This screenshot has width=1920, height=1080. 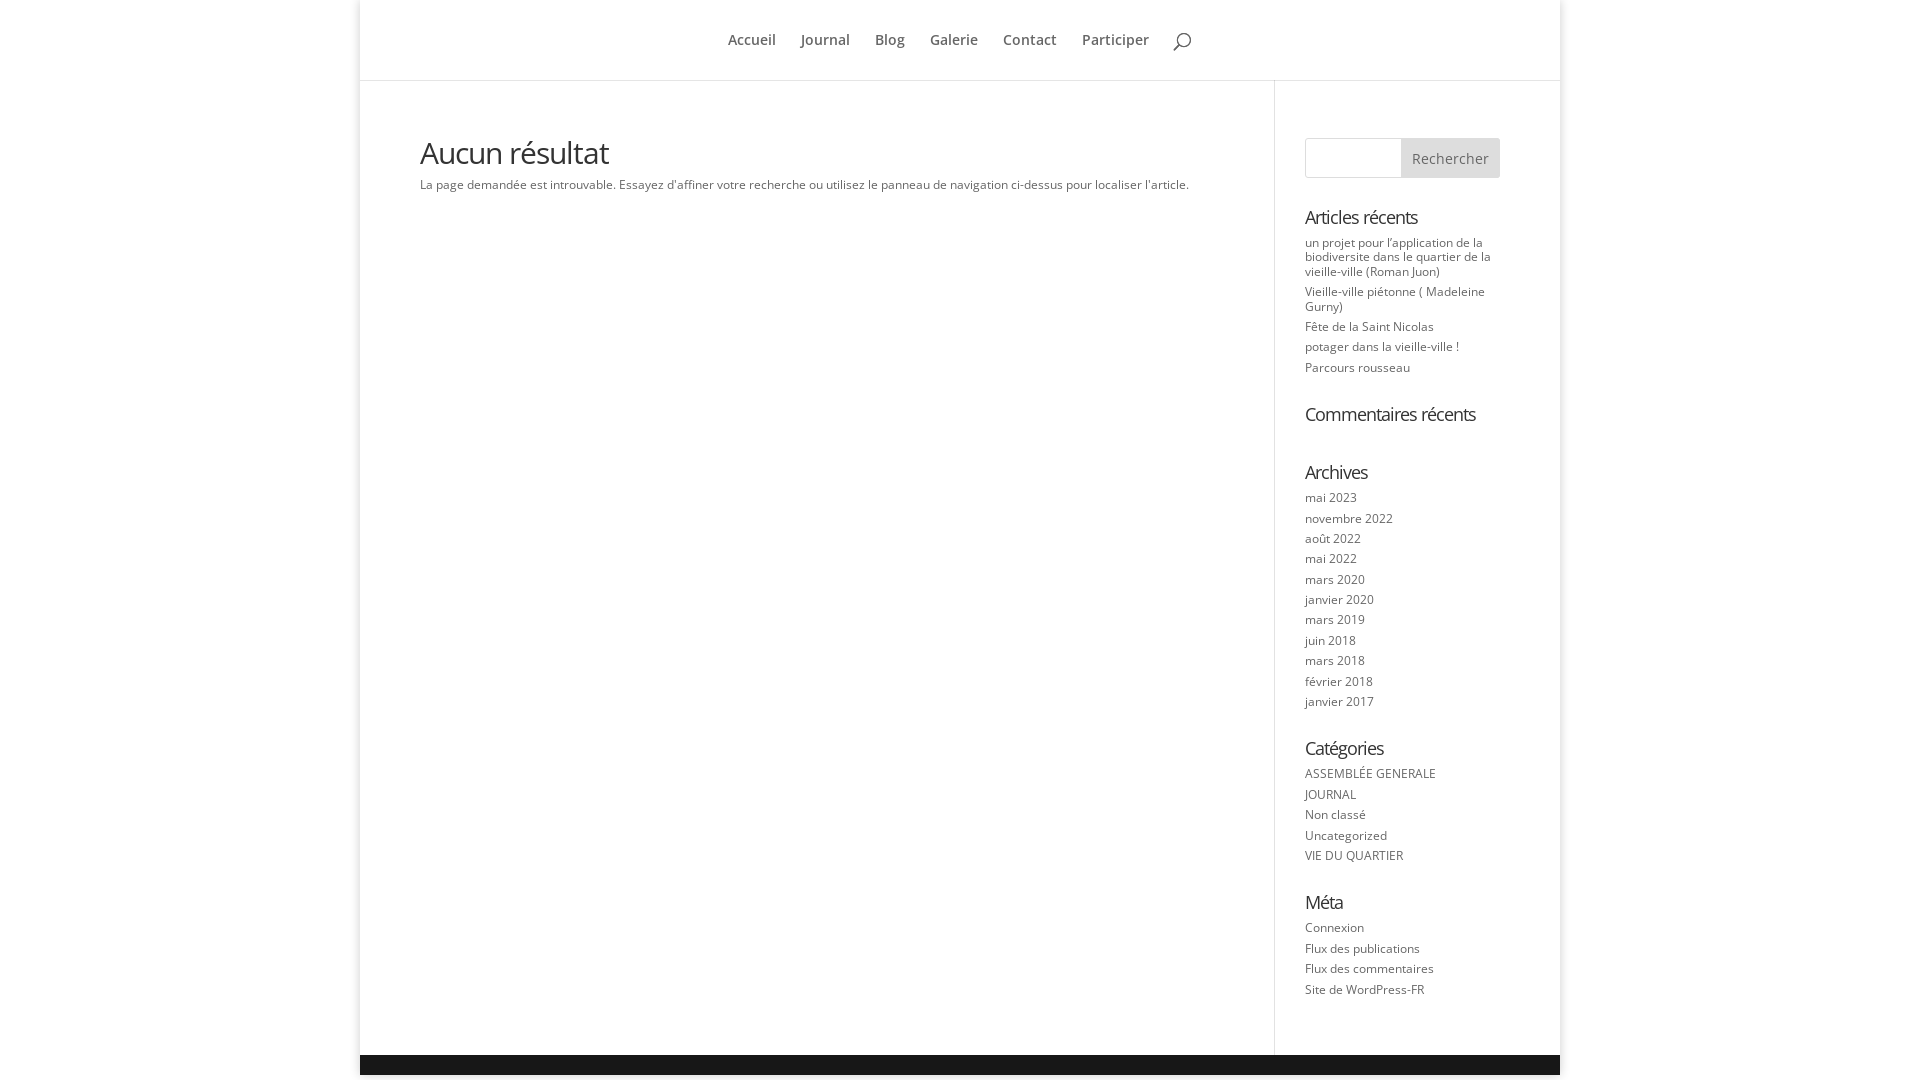 What do you see at coordinates (1330, 794) in the screenshot?
I see `JOURNAL` at bounding box center [1330, 794].